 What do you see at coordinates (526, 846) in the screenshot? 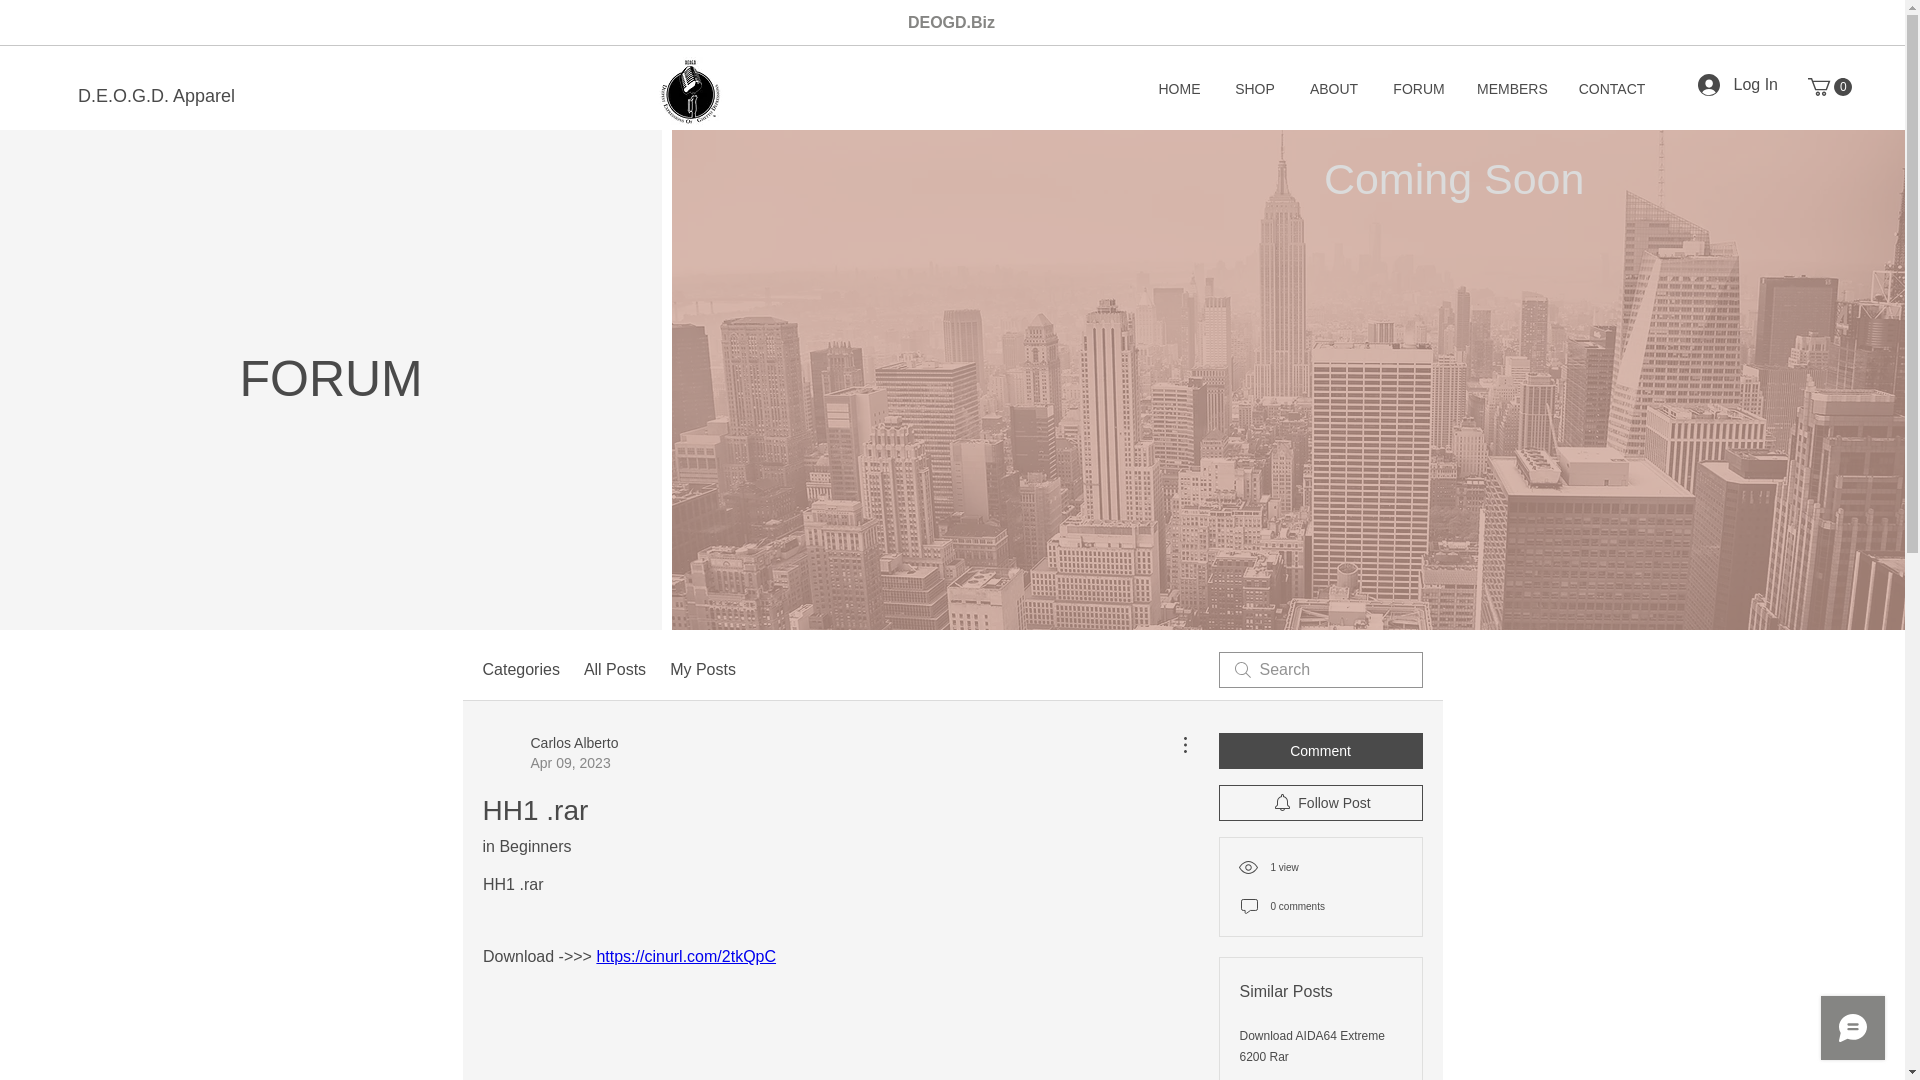
I see `in Beginners` at bounding box center [526, 846].